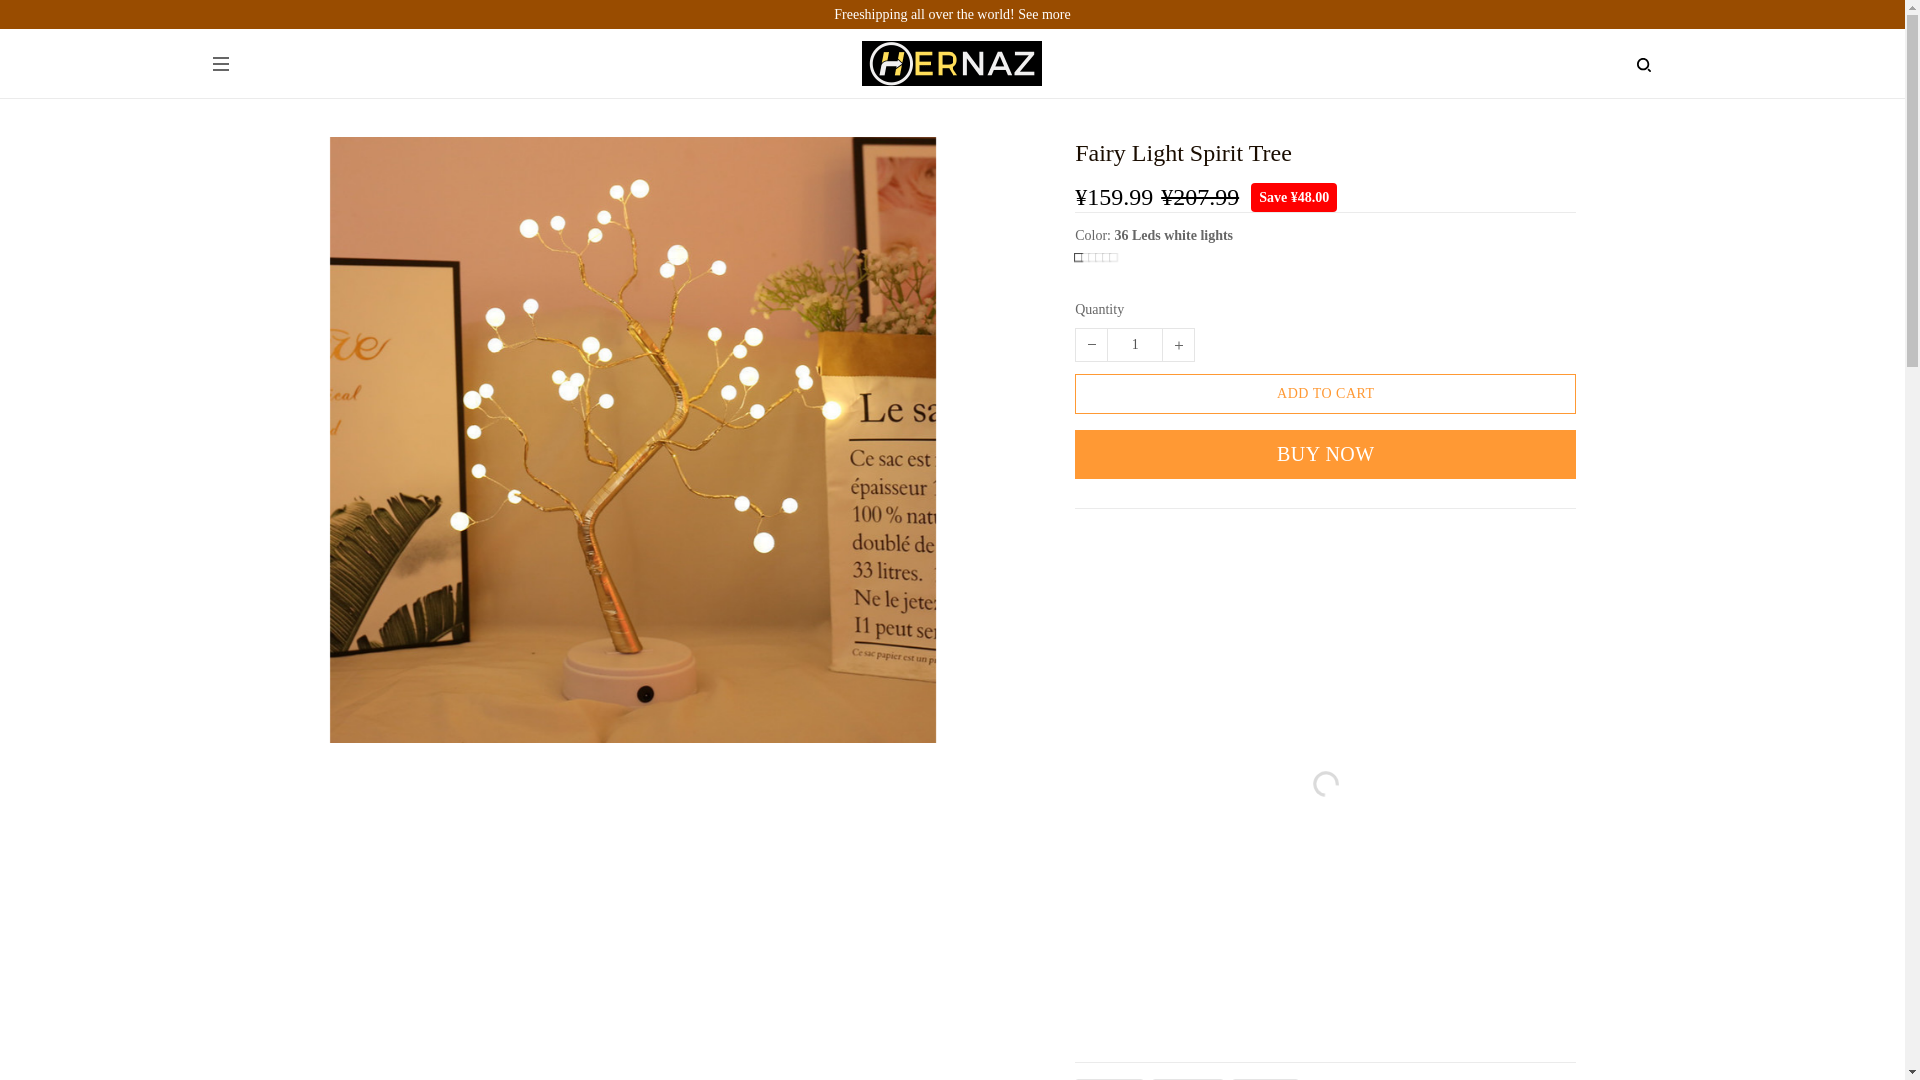 The width and height of the screenshot is (1920, 1080). I want to click on Share on Facebook, so click(1110, 1079).